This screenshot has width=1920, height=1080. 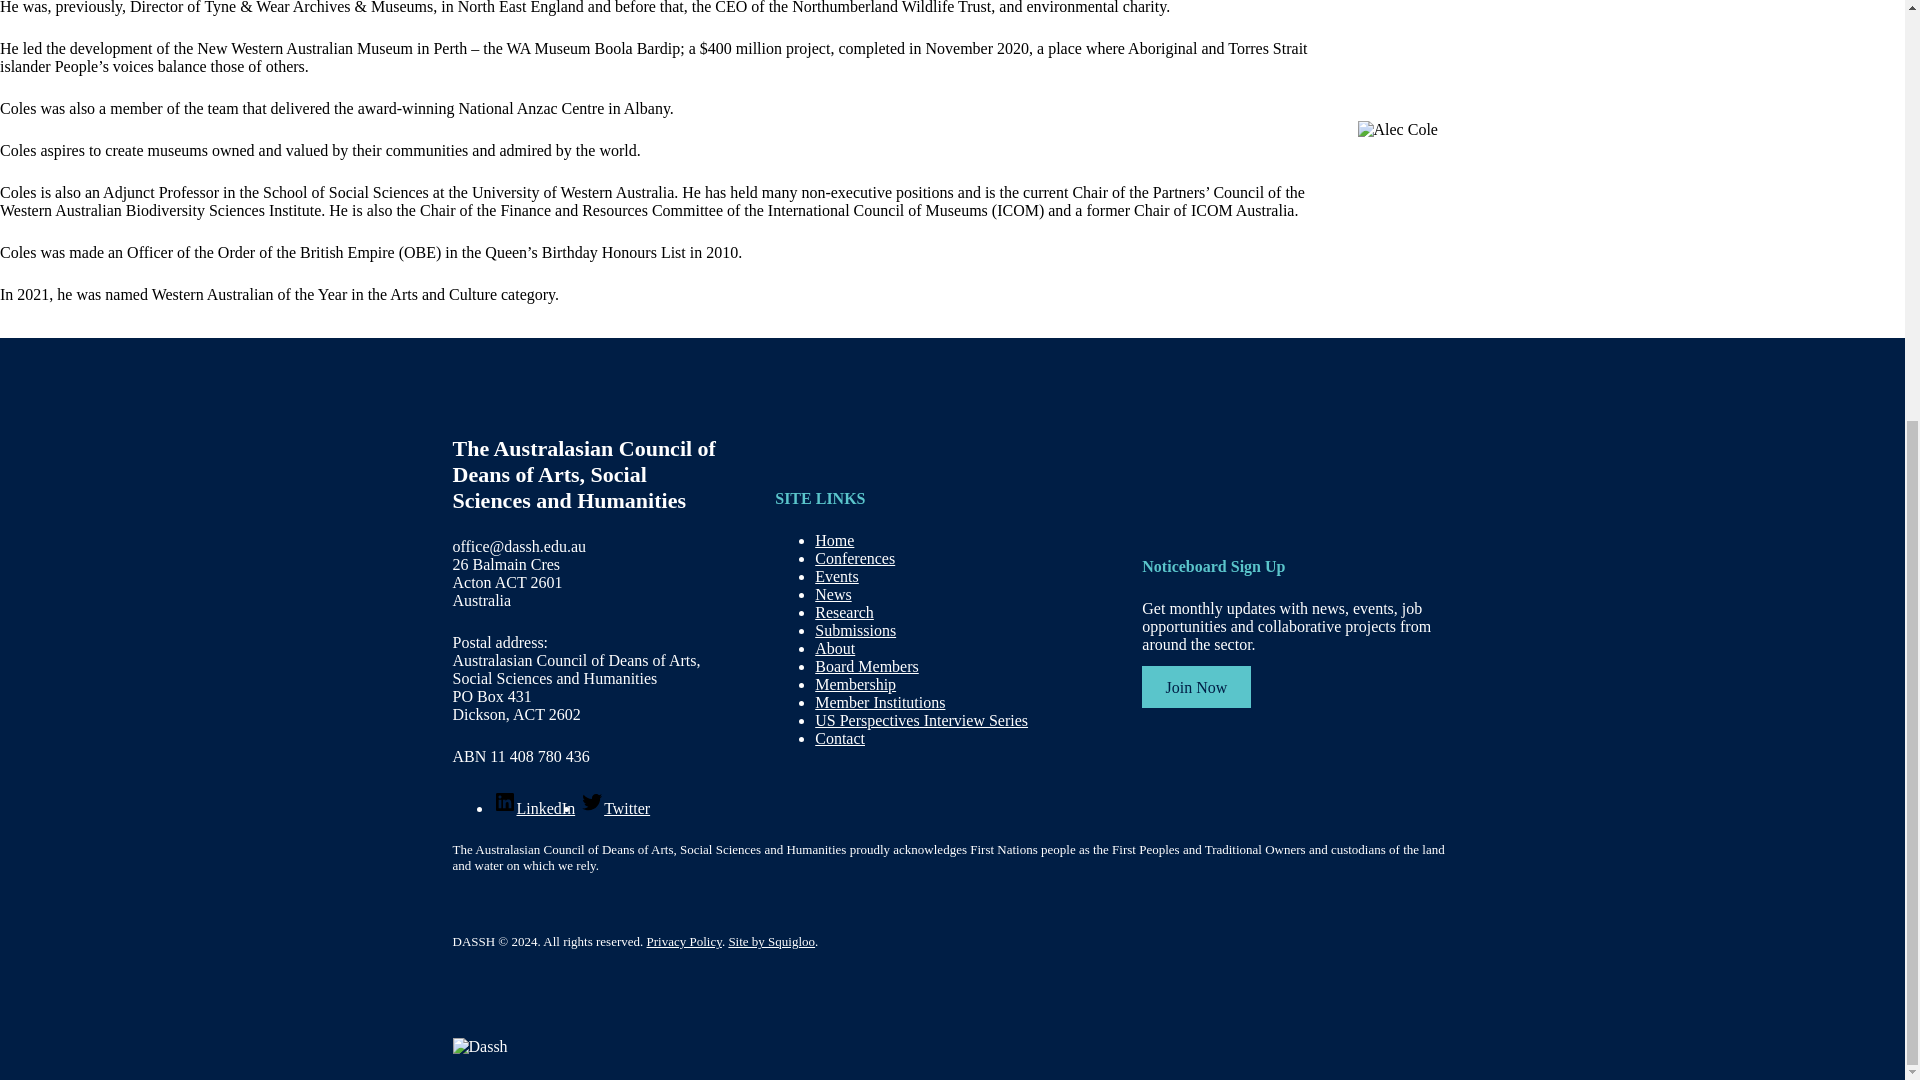 What do you see at coordinates (834, 540) in the screenshot?
I see `Home` at bounding box center [834, 540].